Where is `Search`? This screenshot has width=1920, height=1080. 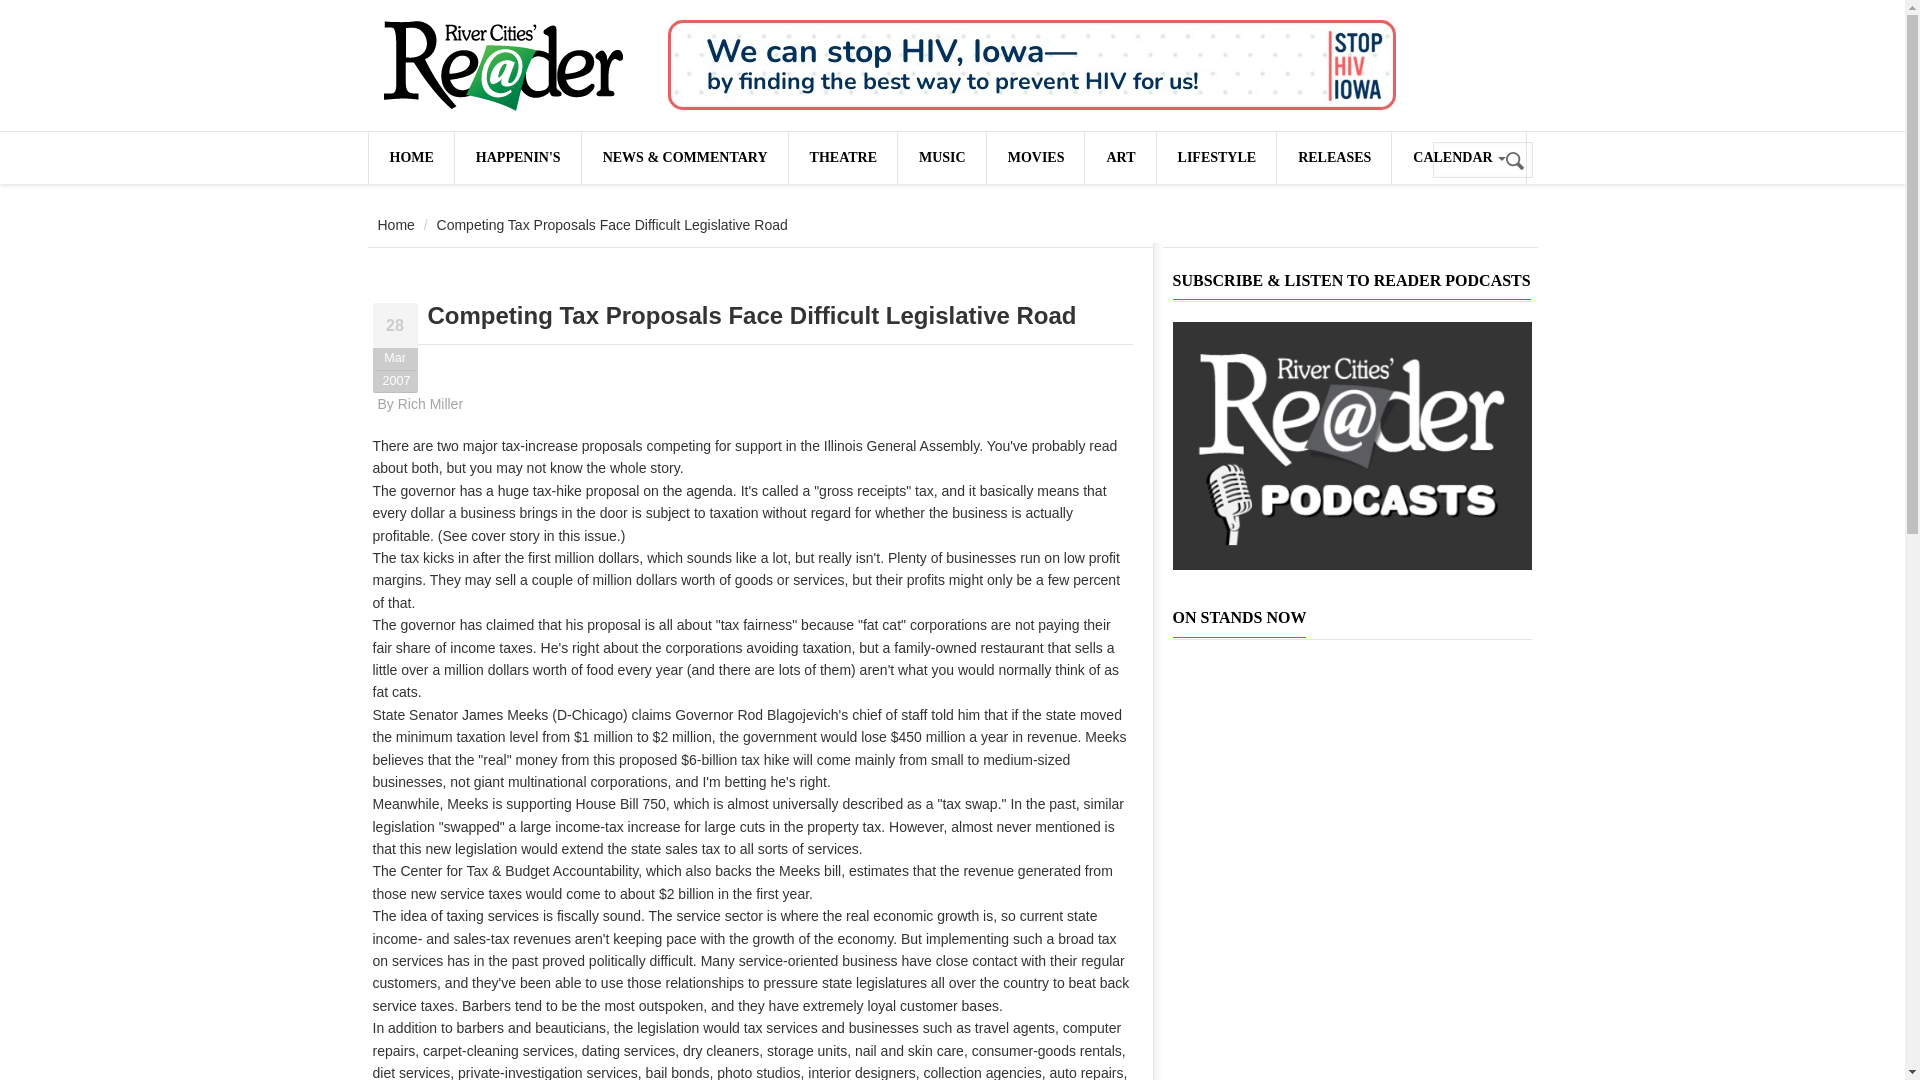 Search is located at coordinates (1516, 161).